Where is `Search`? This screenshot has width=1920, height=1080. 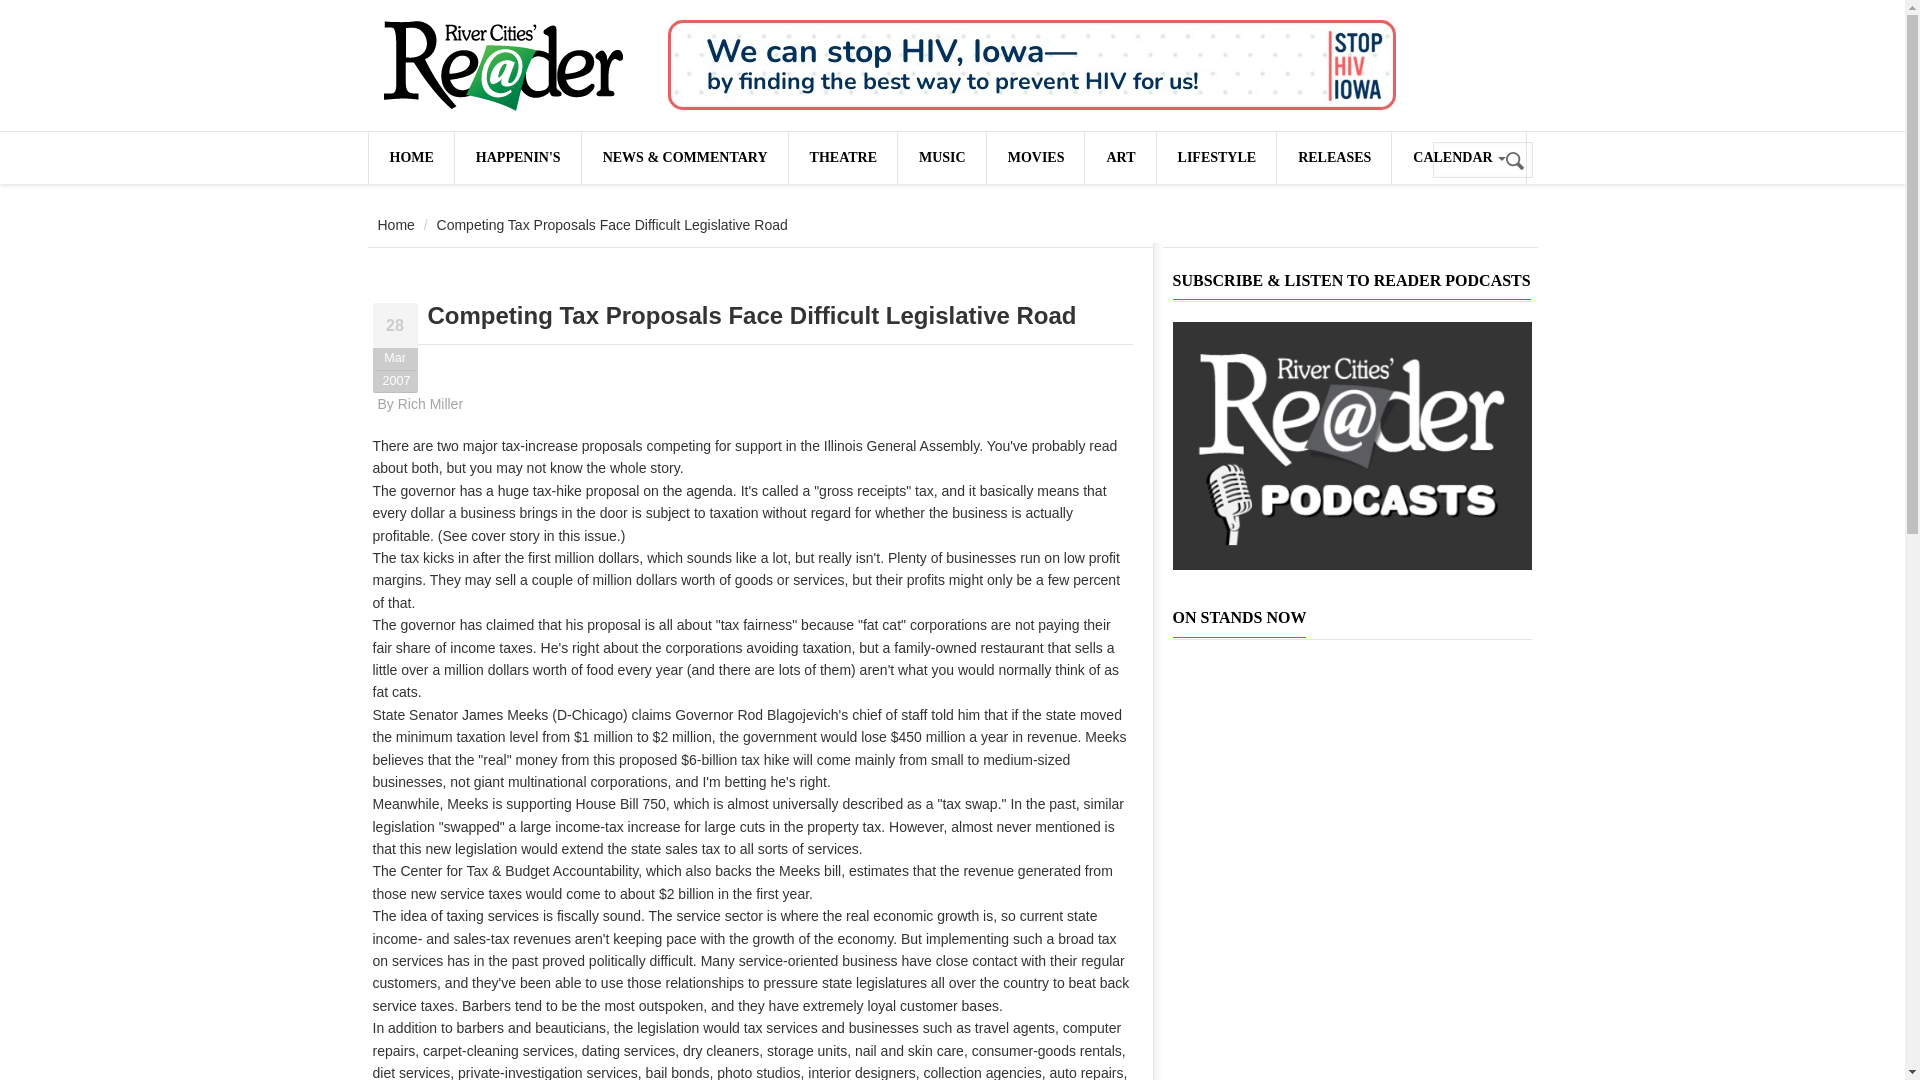 Search is located at coordinates (1516, 161).